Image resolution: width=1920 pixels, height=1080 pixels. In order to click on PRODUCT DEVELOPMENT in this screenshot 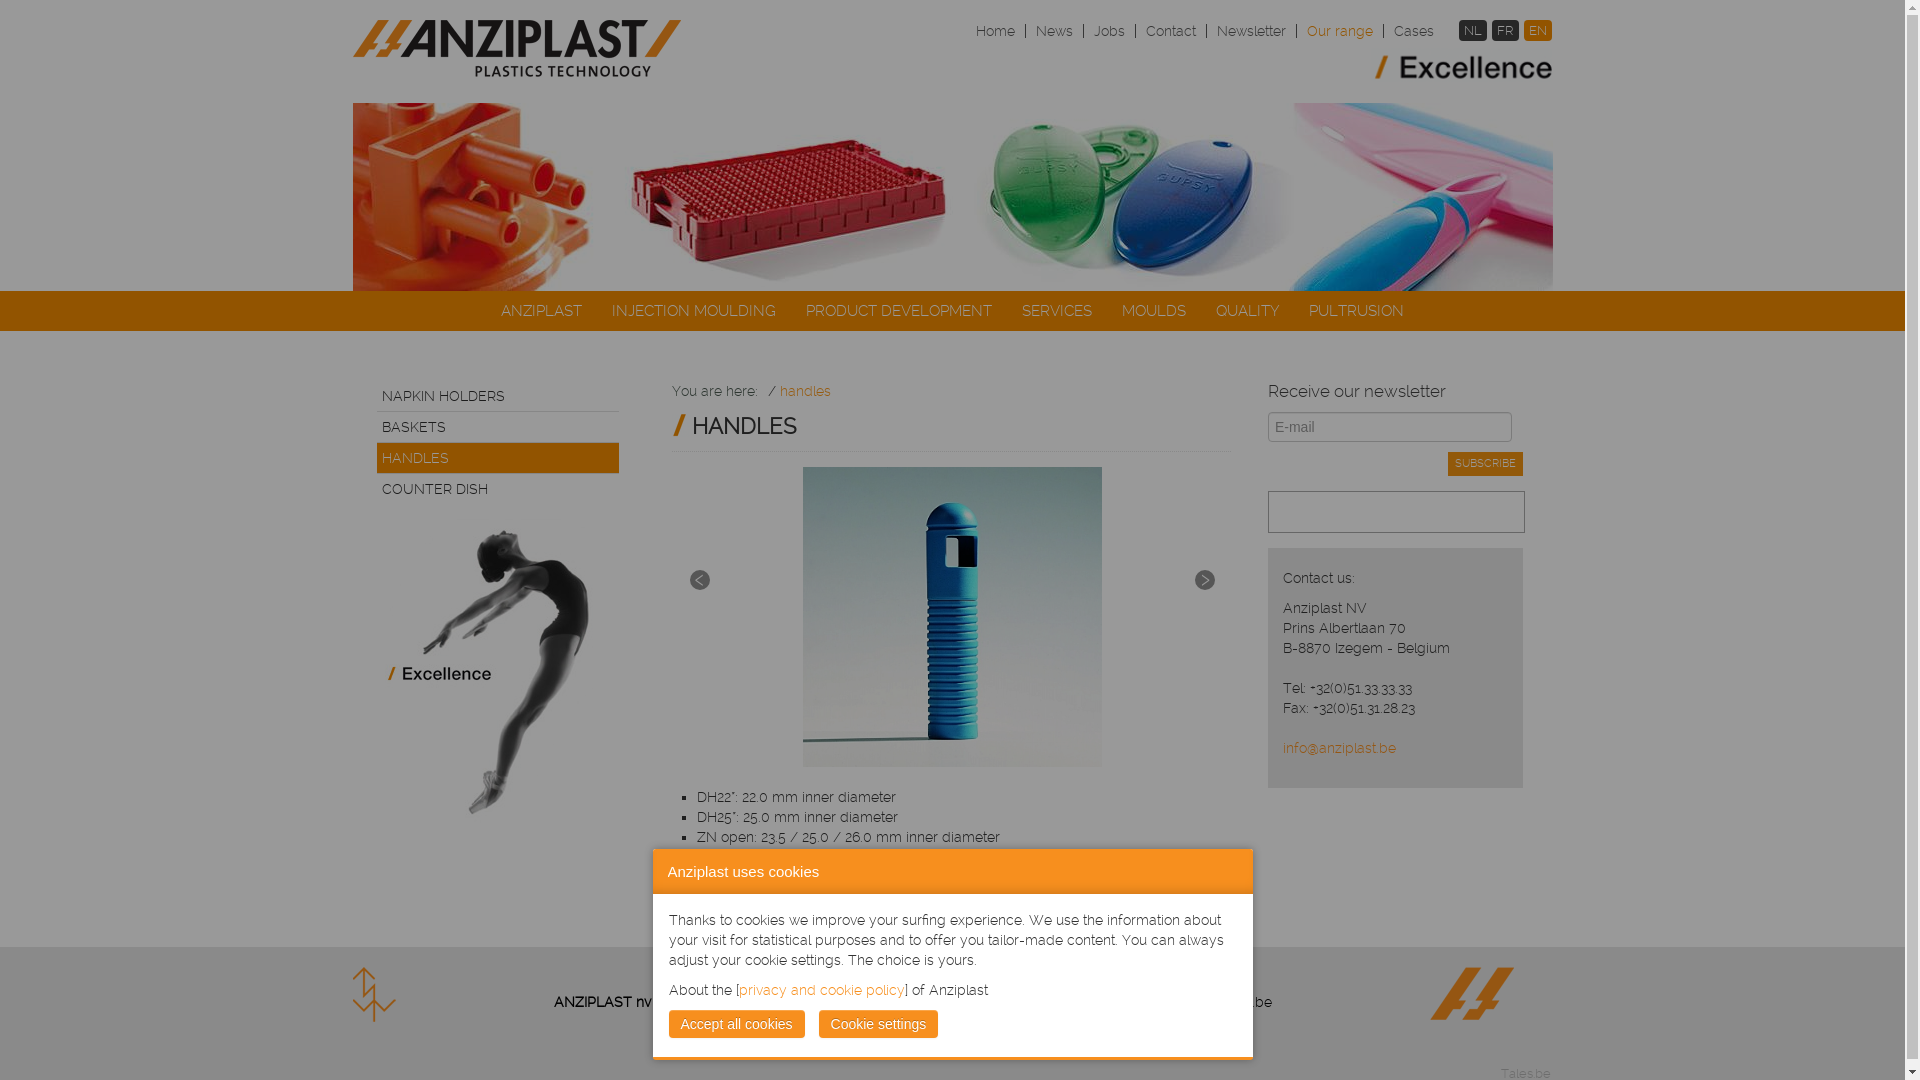, I will do `click(899, 311)`.